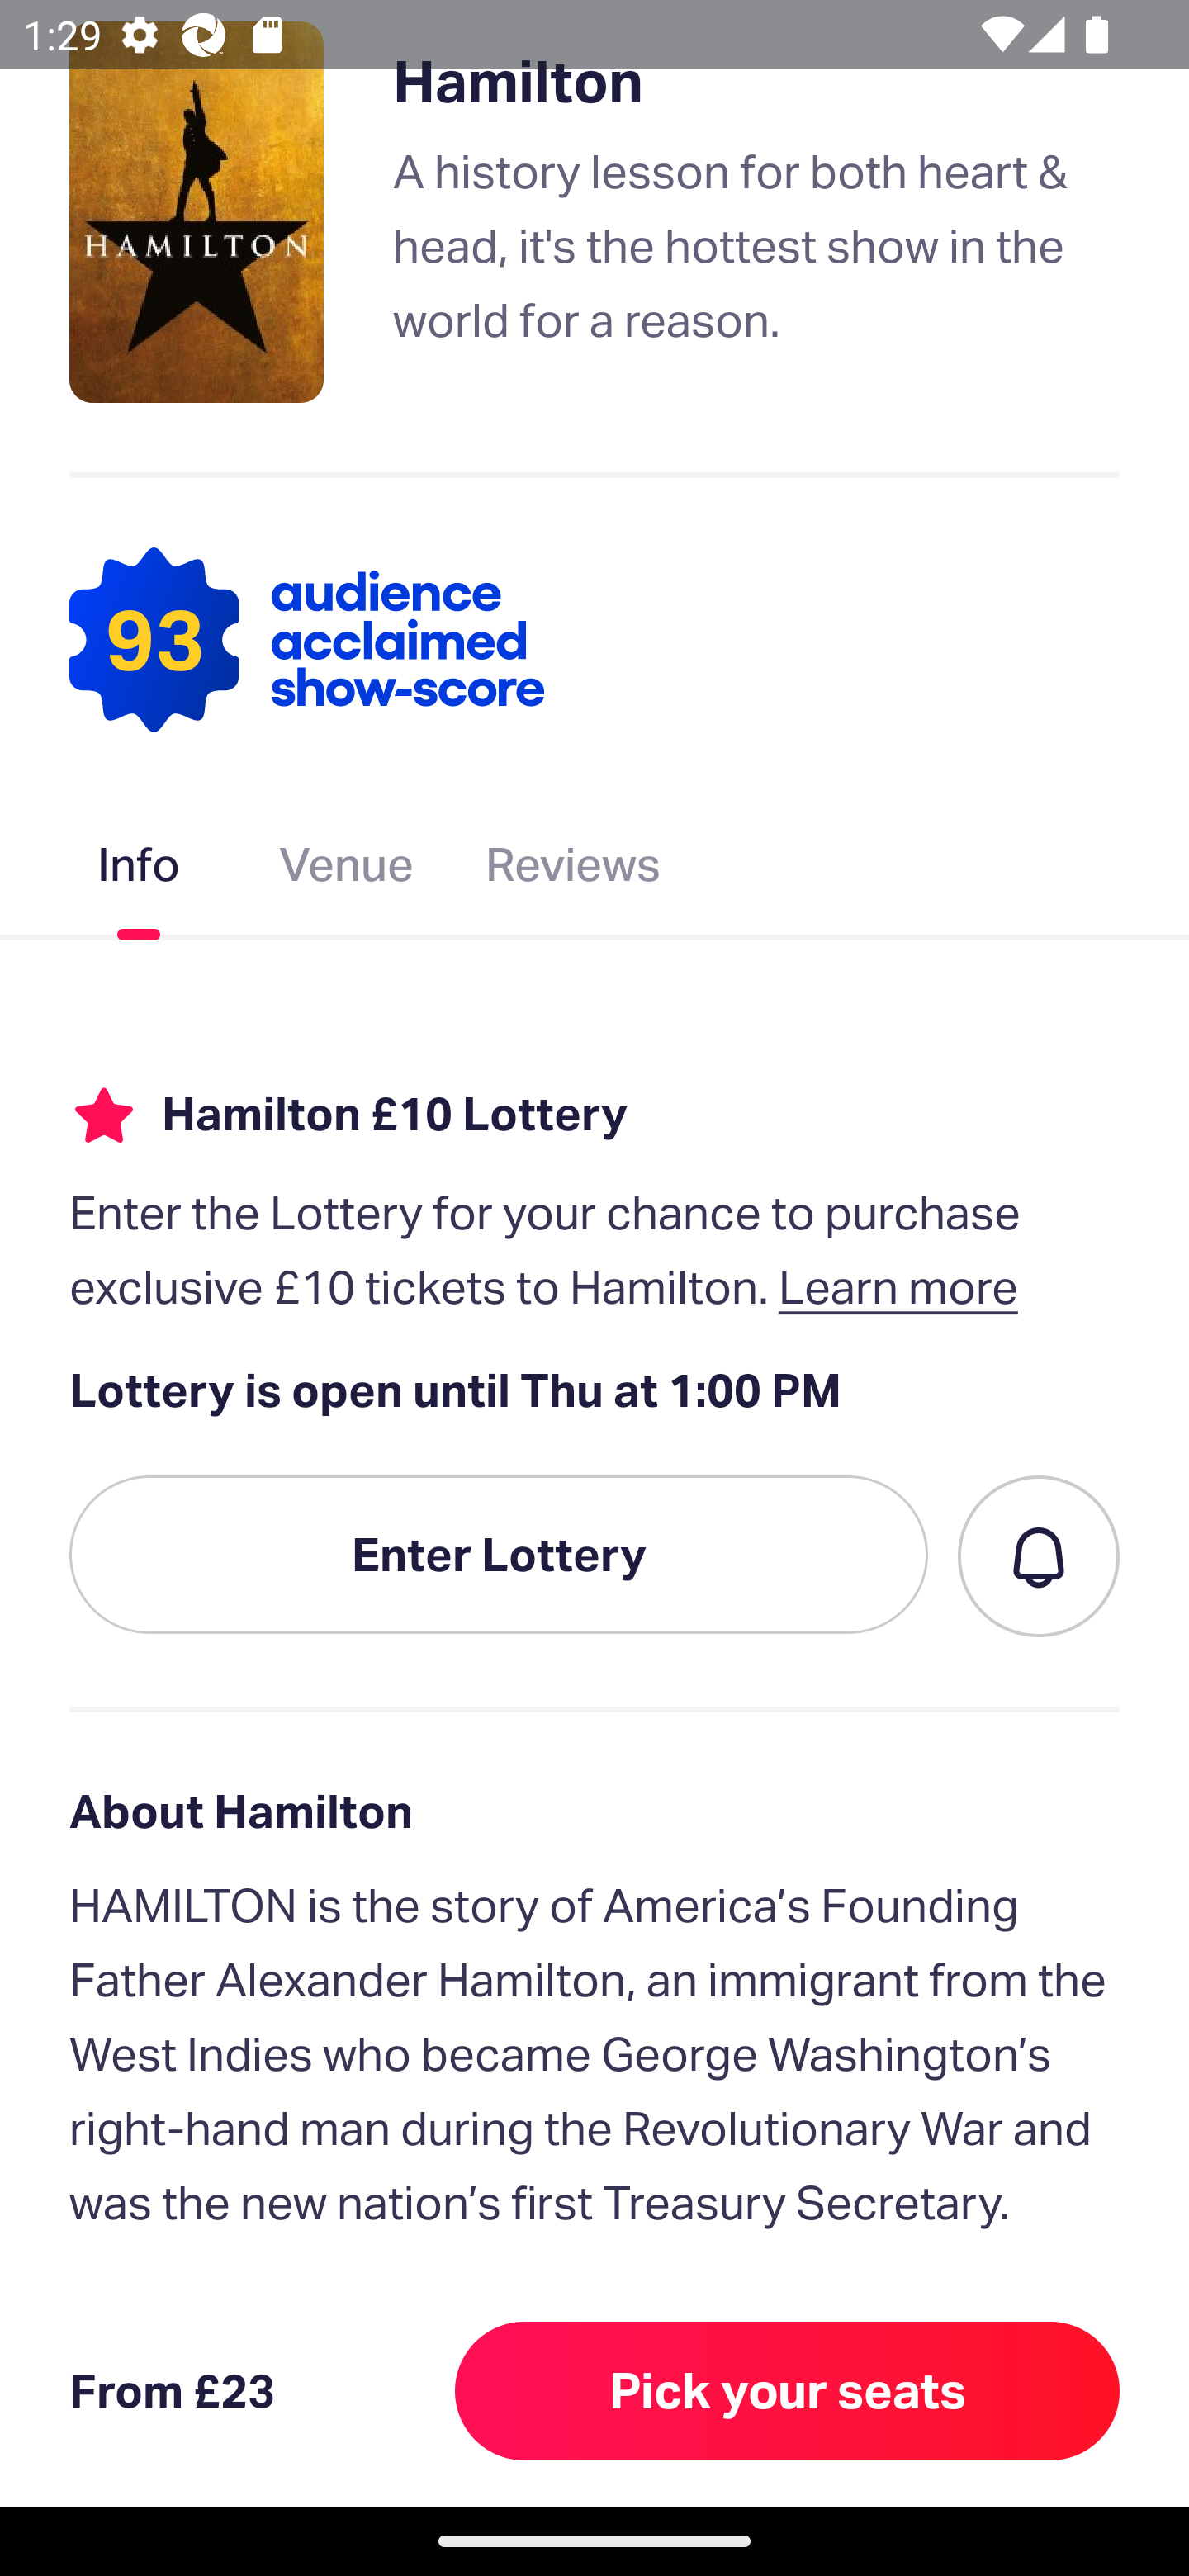  What do you see at coordinates (573, 870) in the screenshot?
I see `Reviews` at bounding box center [573, 870].